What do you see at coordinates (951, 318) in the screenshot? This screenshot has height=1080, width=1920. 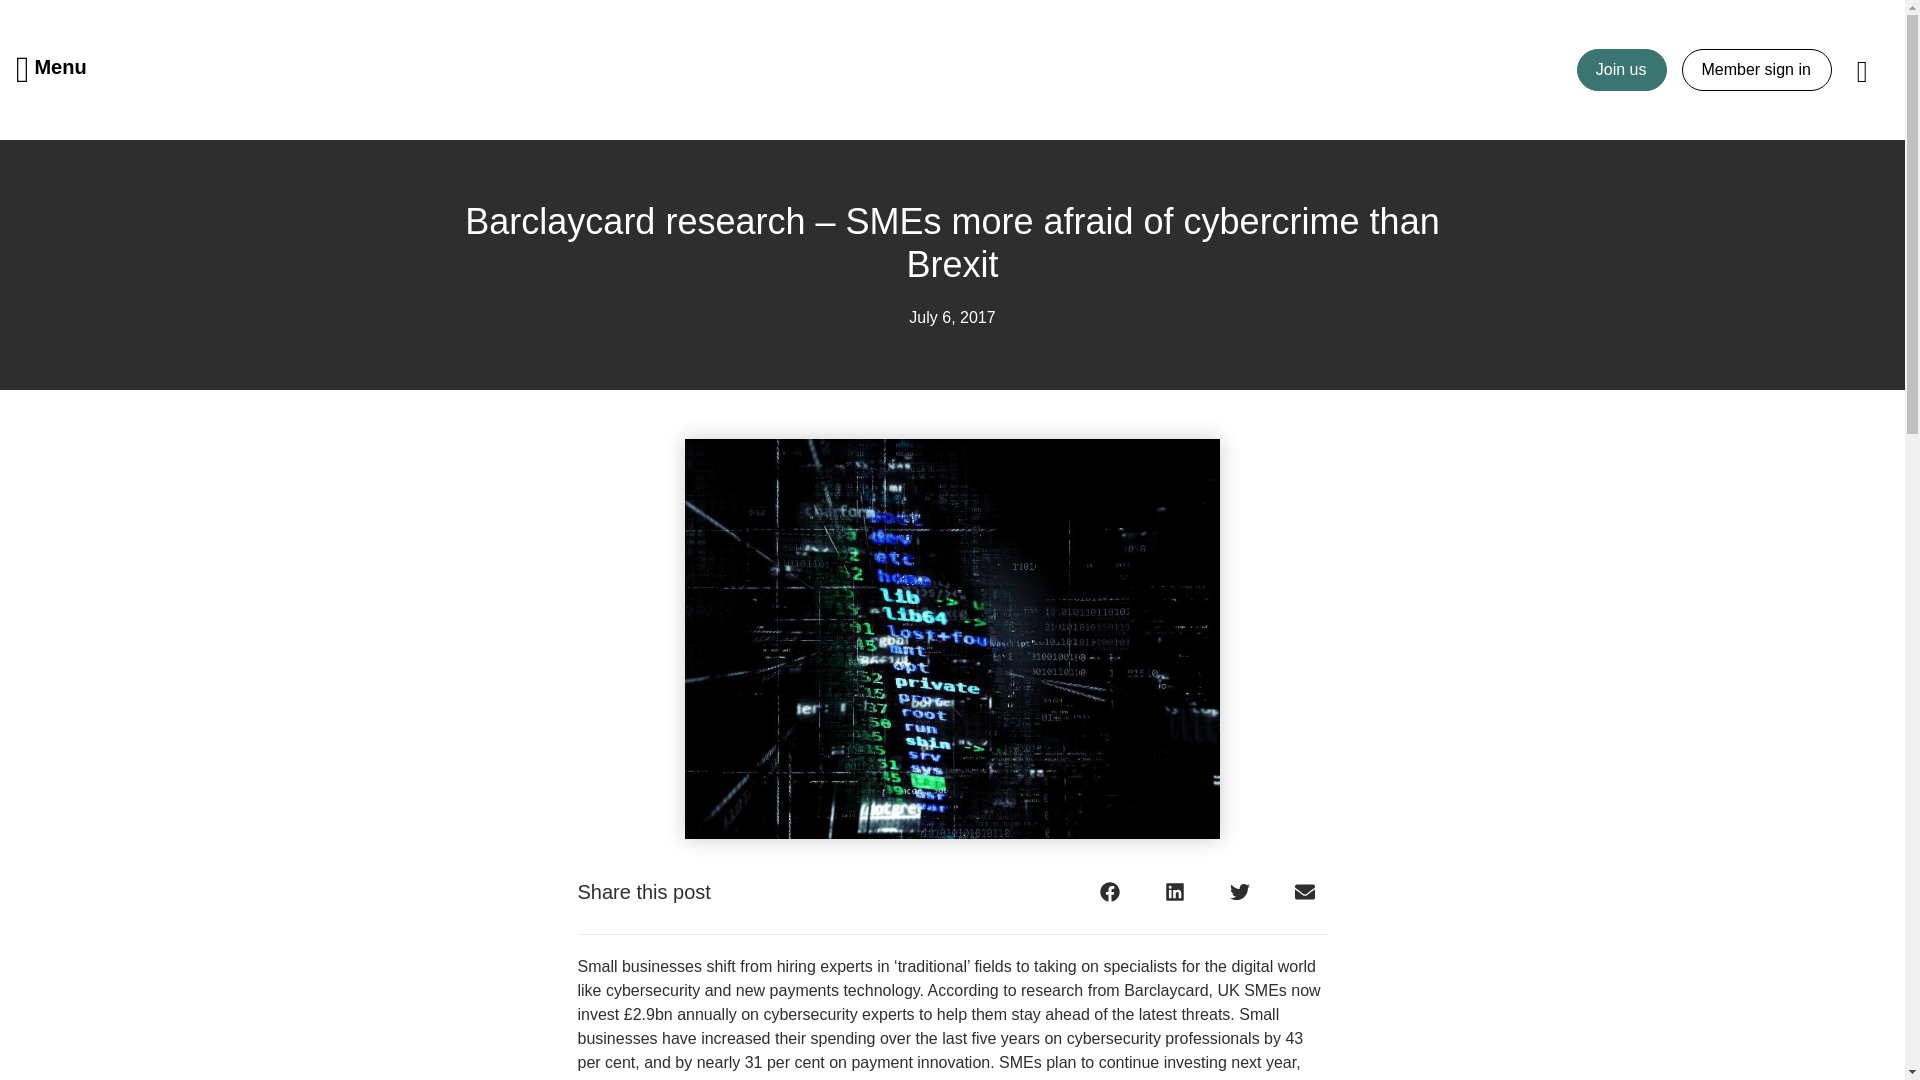 I see `July 6, 2017` at bounding box center [951, 318].